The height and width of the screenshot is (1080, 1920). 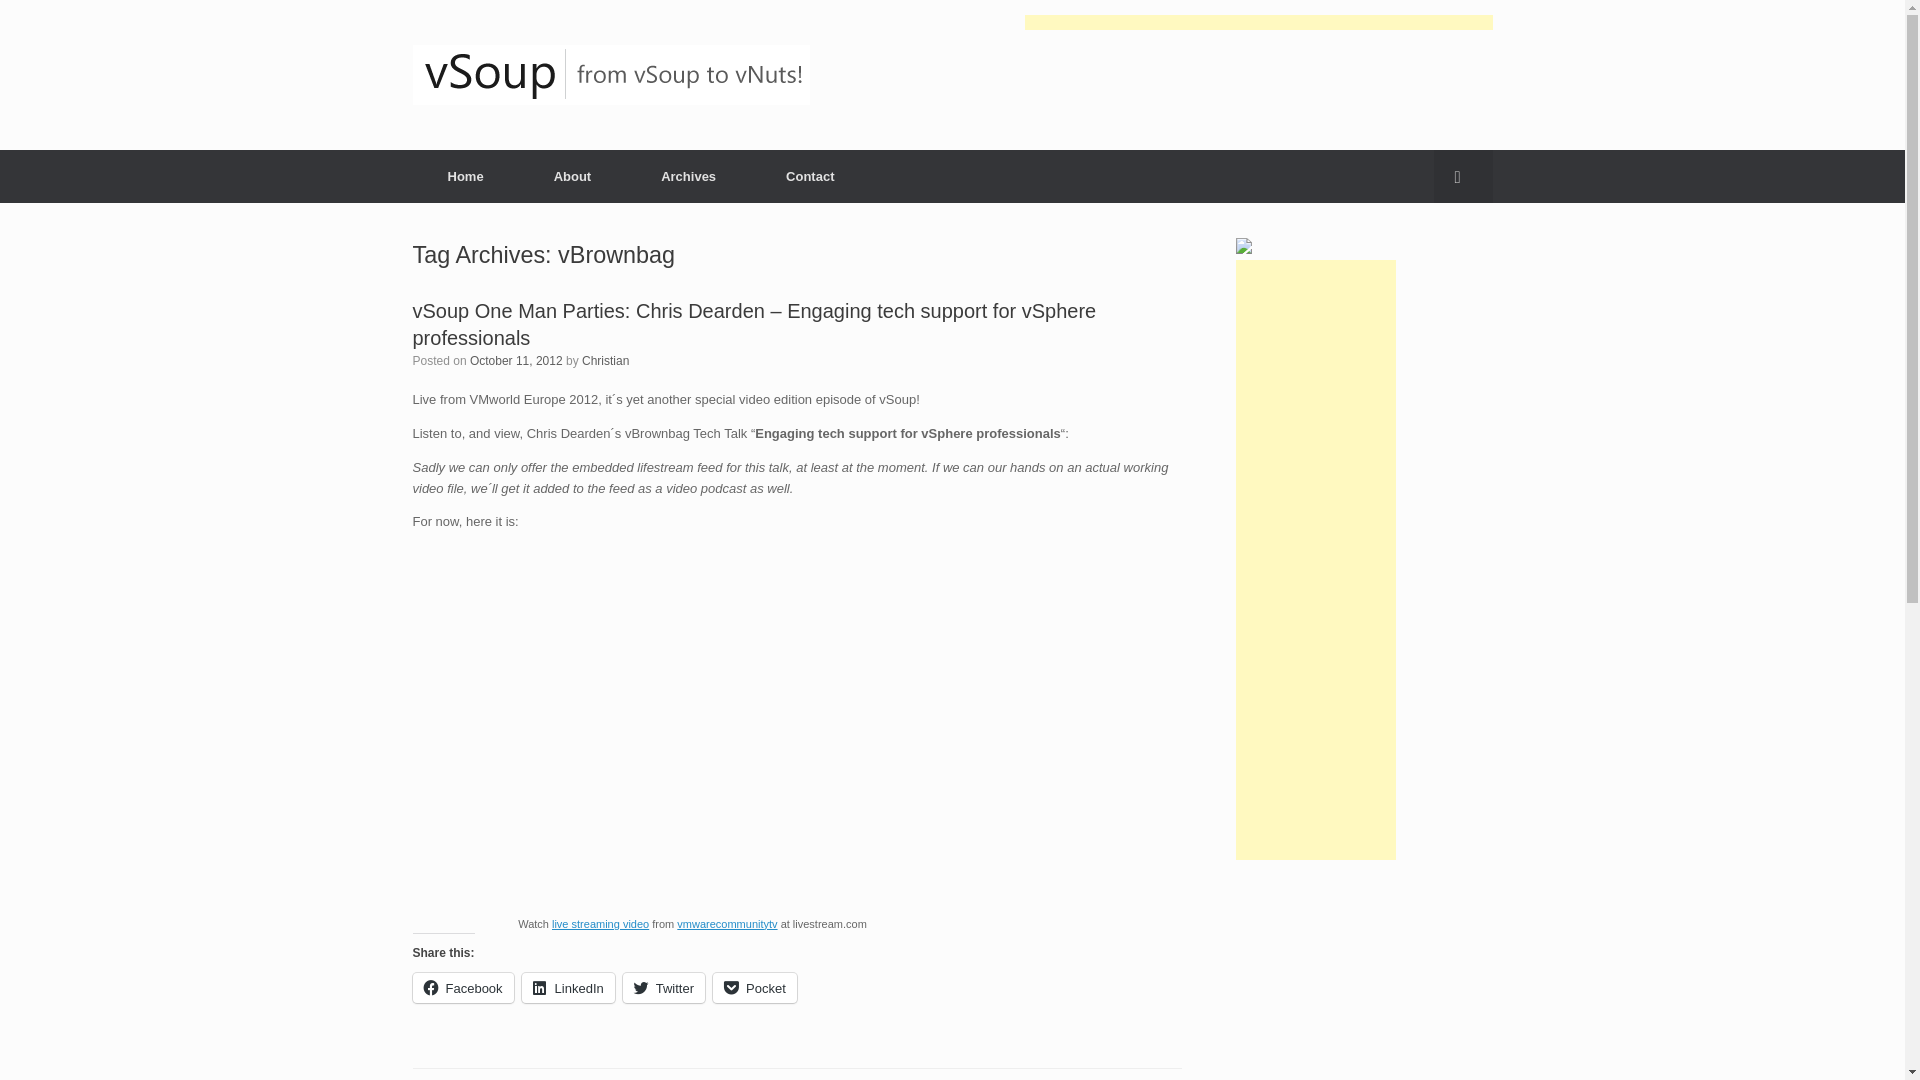 I want to click on 7:15 pm, so click(x=516, y=361).